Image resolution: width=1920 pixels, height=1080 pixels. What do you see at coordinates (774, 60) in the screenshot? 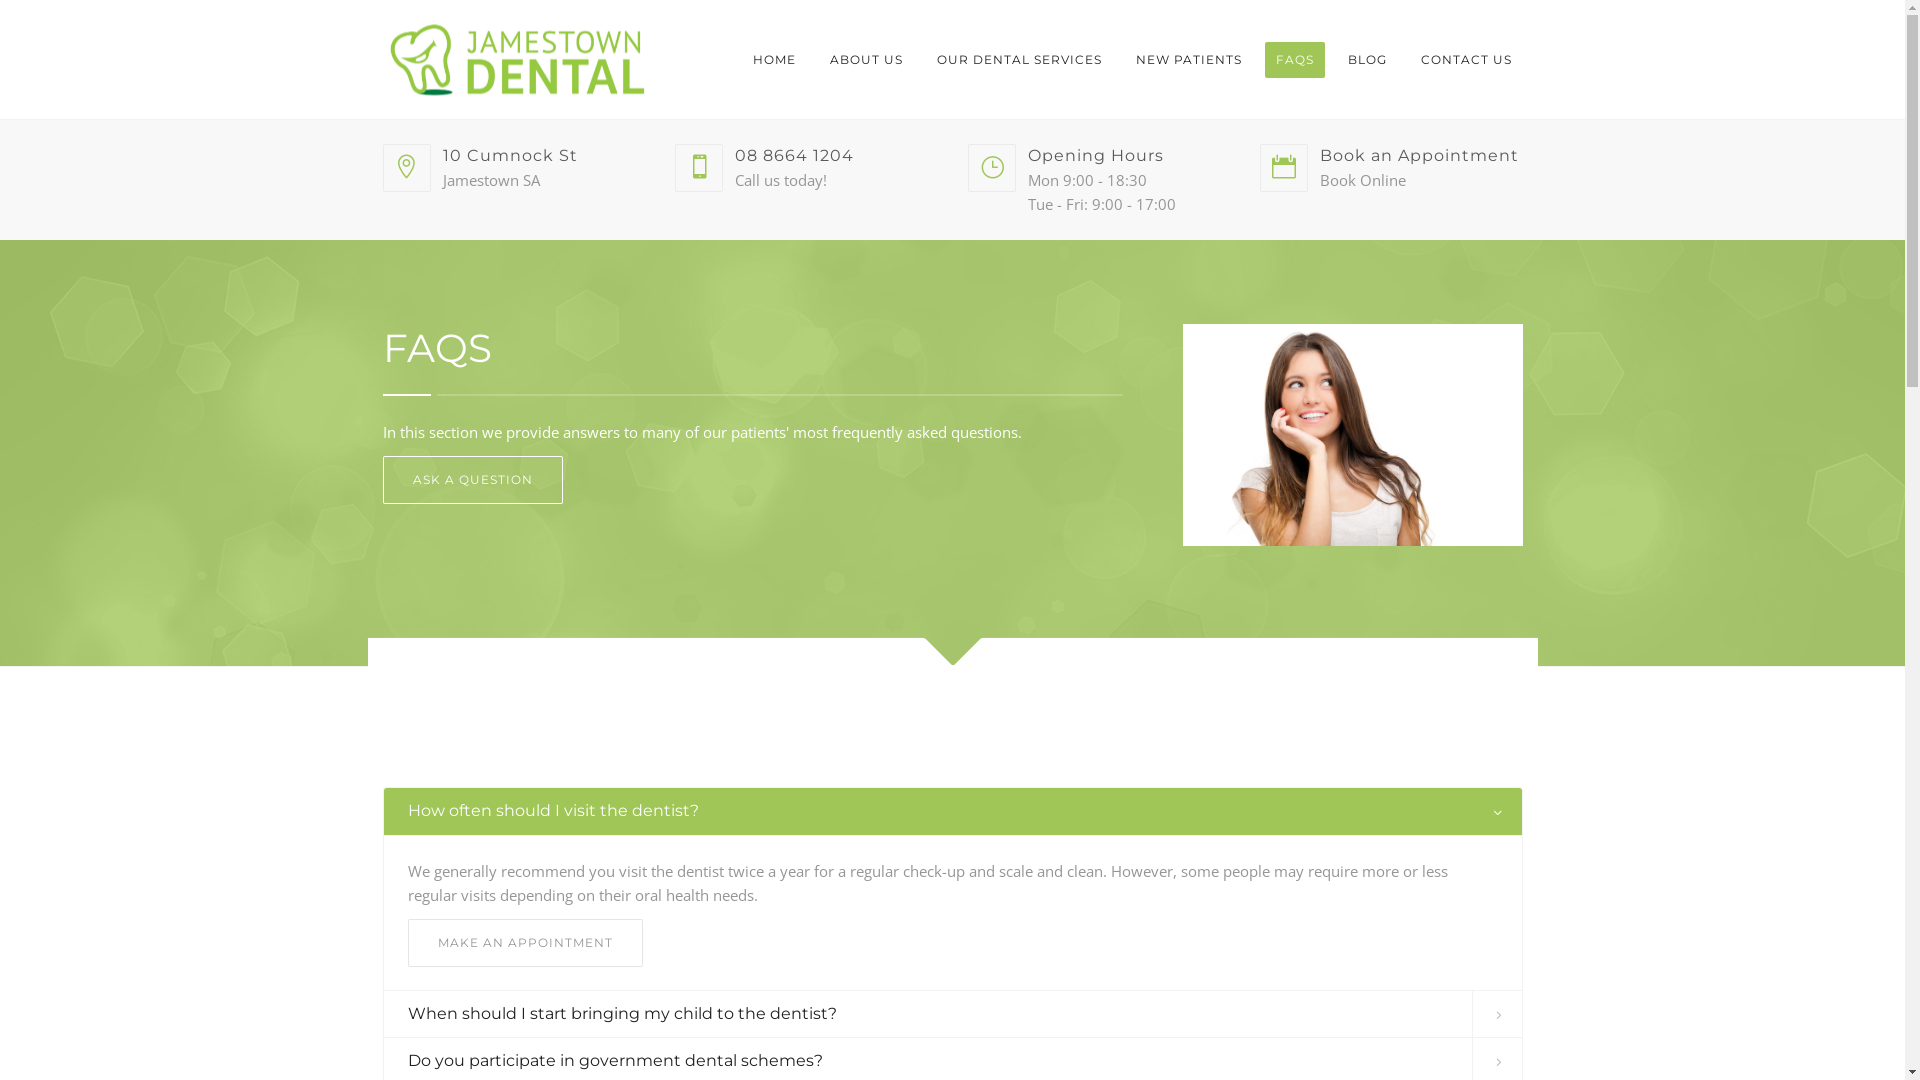
I see `HOME` at bounding box center [774, 60].